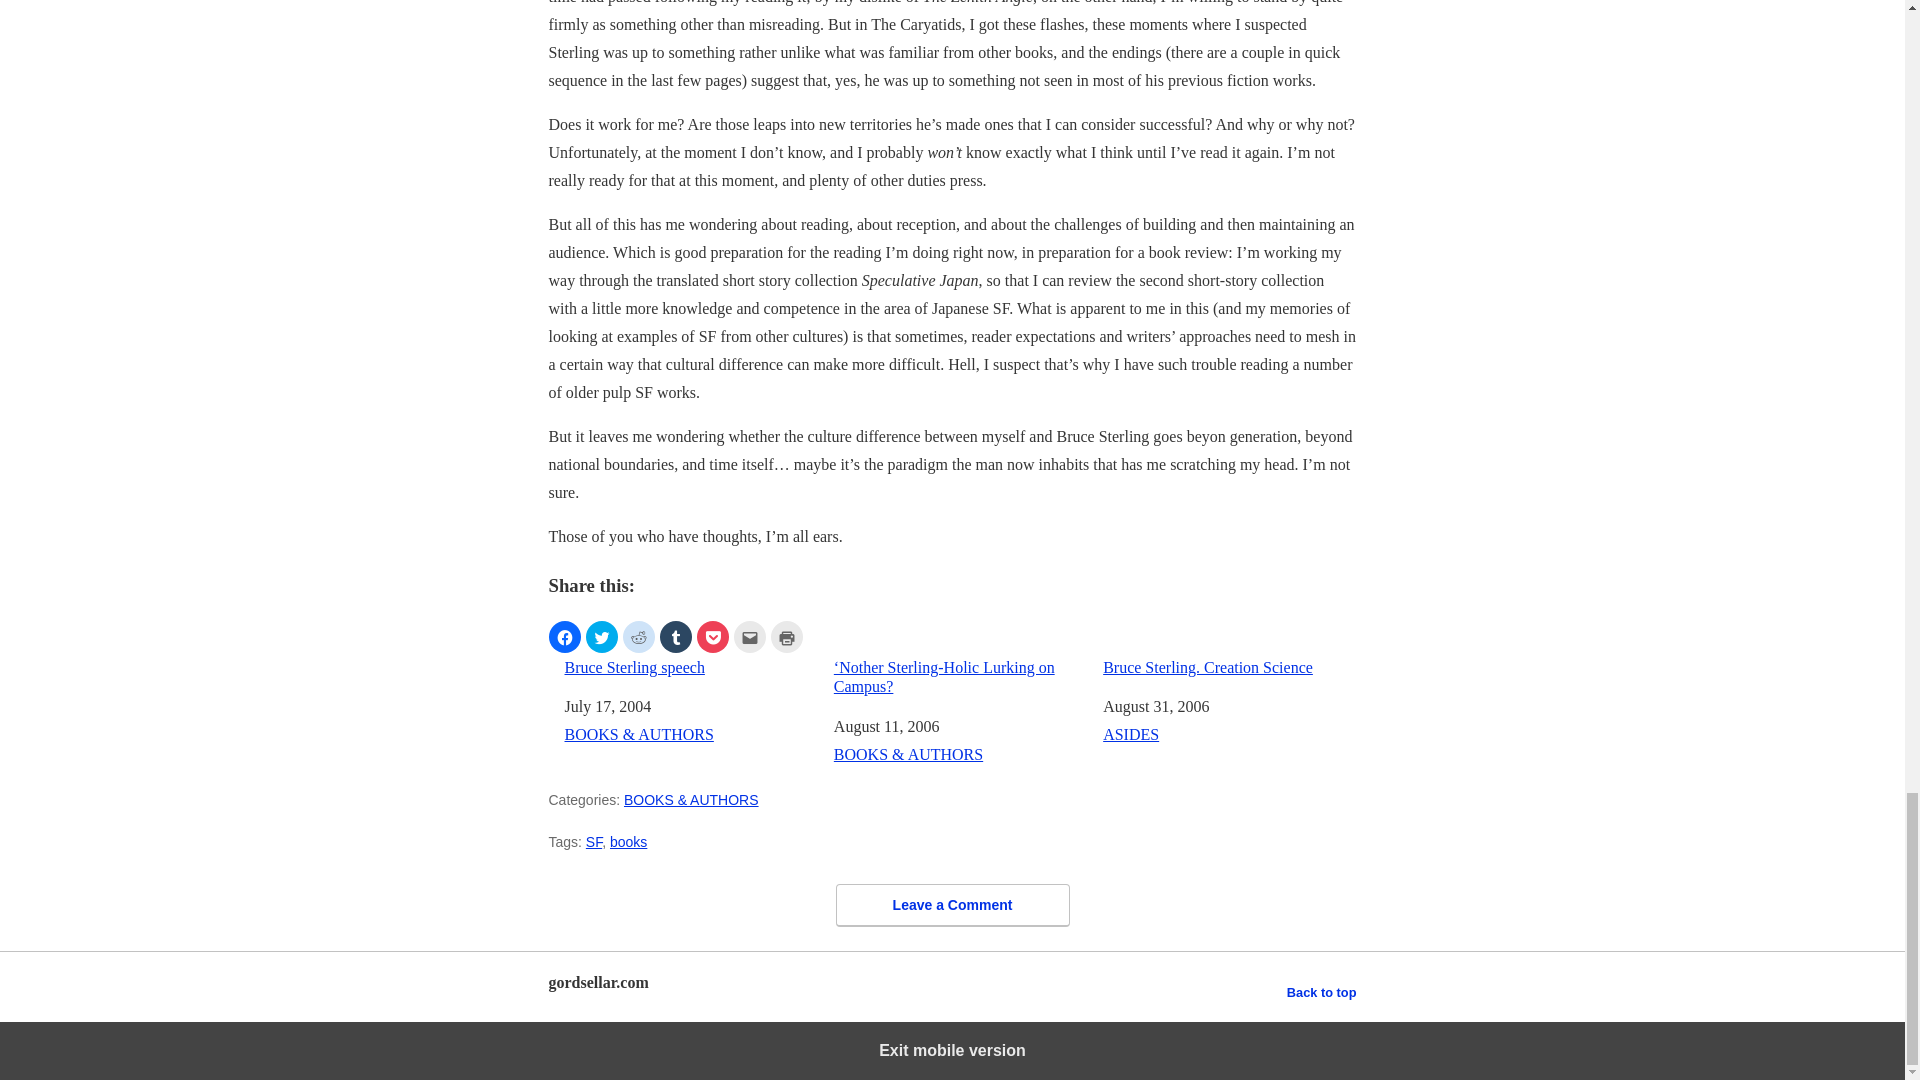 This screenshot has width=1920, height=1080. Describe the element at coordinates (594, 841) in the screenshot. I see `SF` at that location.